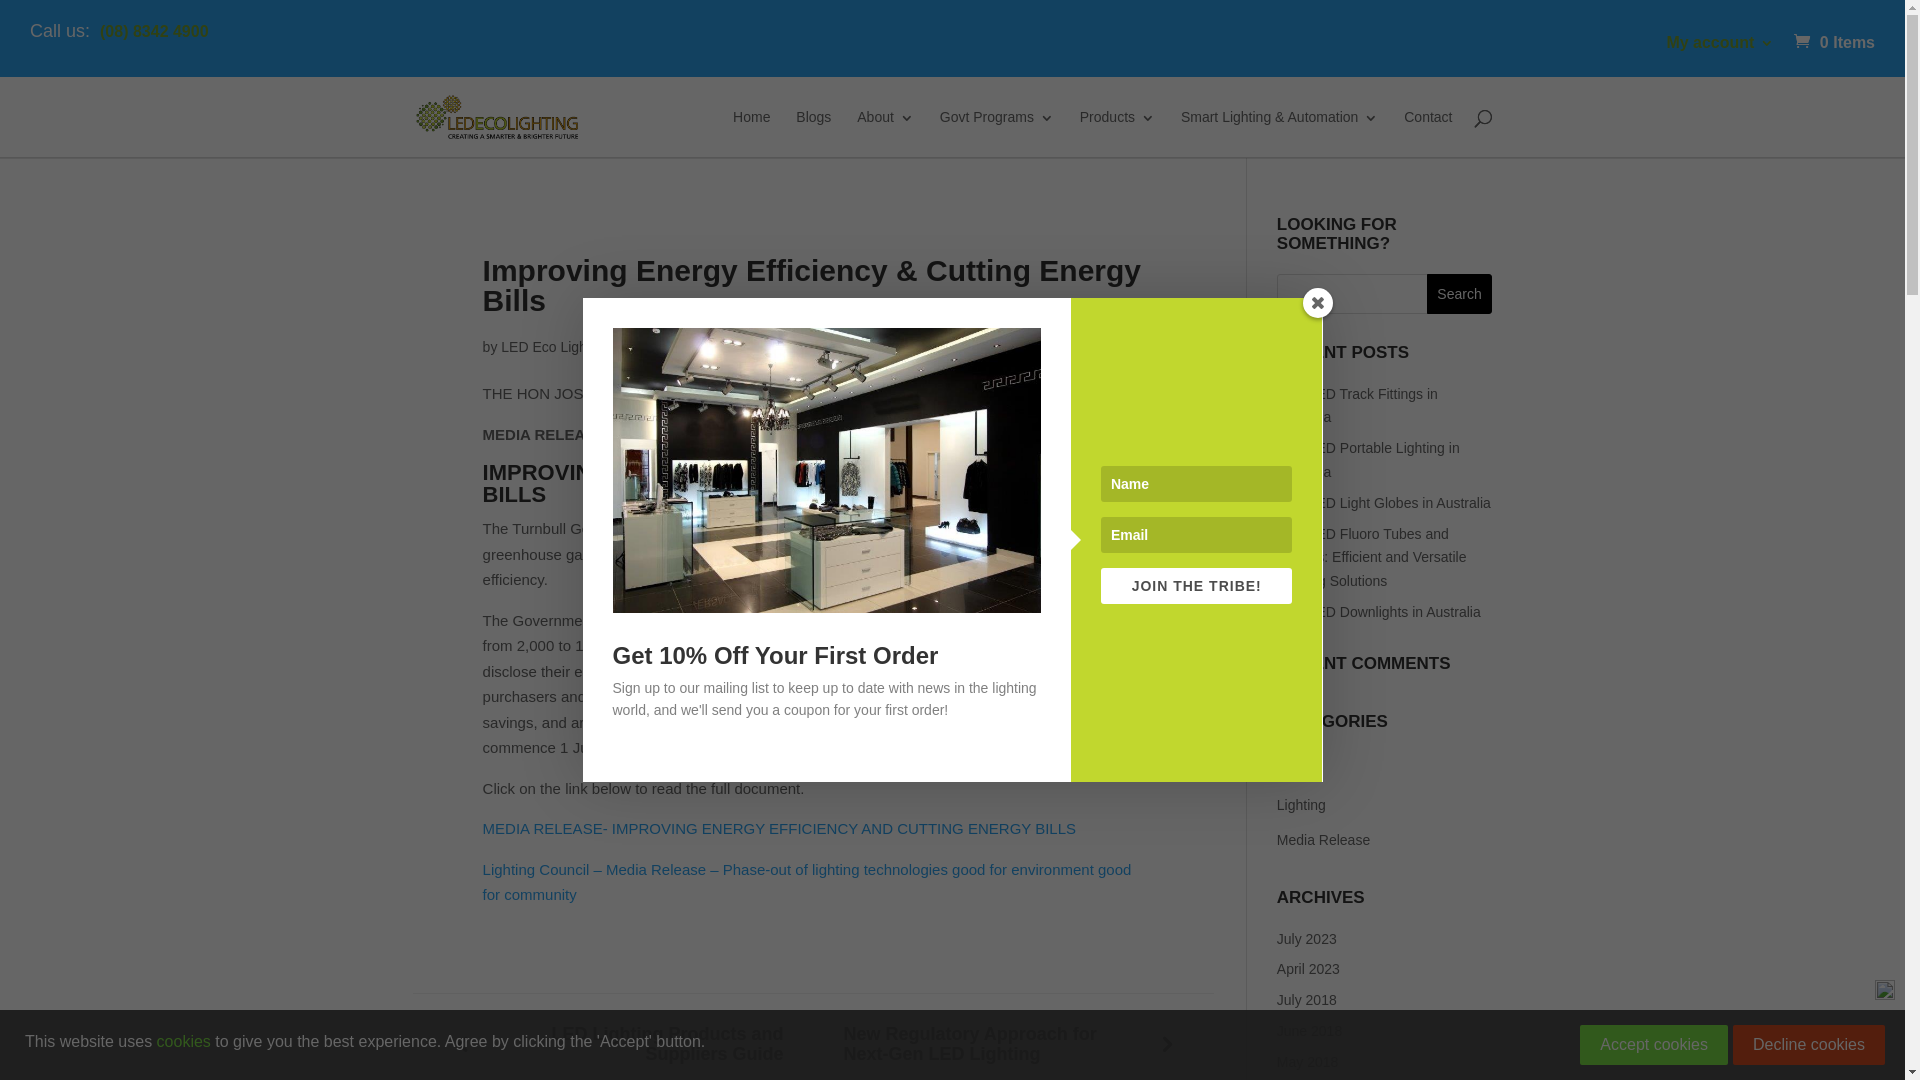 The width and height of the screenshot is (1920, 1080). I want to click on Best LED Downlights in Australia, so click(1379, 612).